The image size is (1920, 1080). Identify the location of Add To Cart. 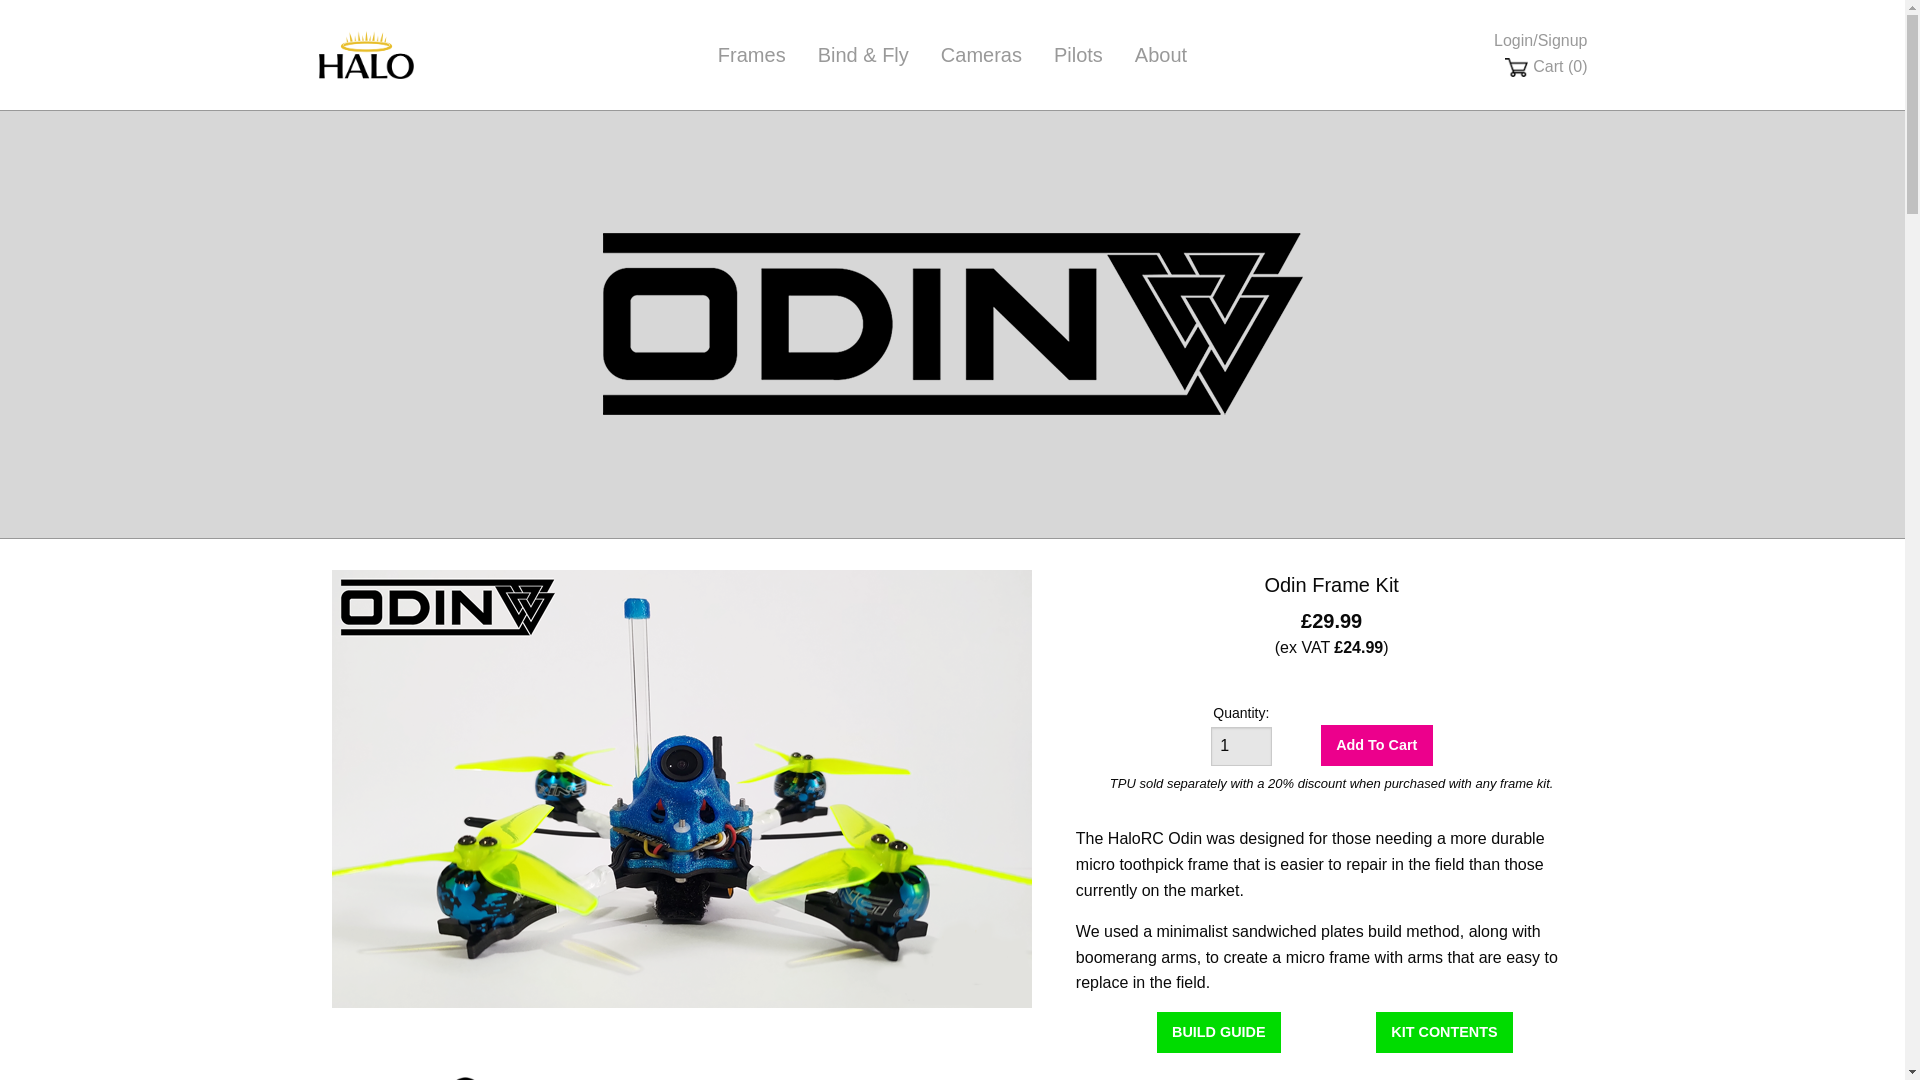
(1376, 744).